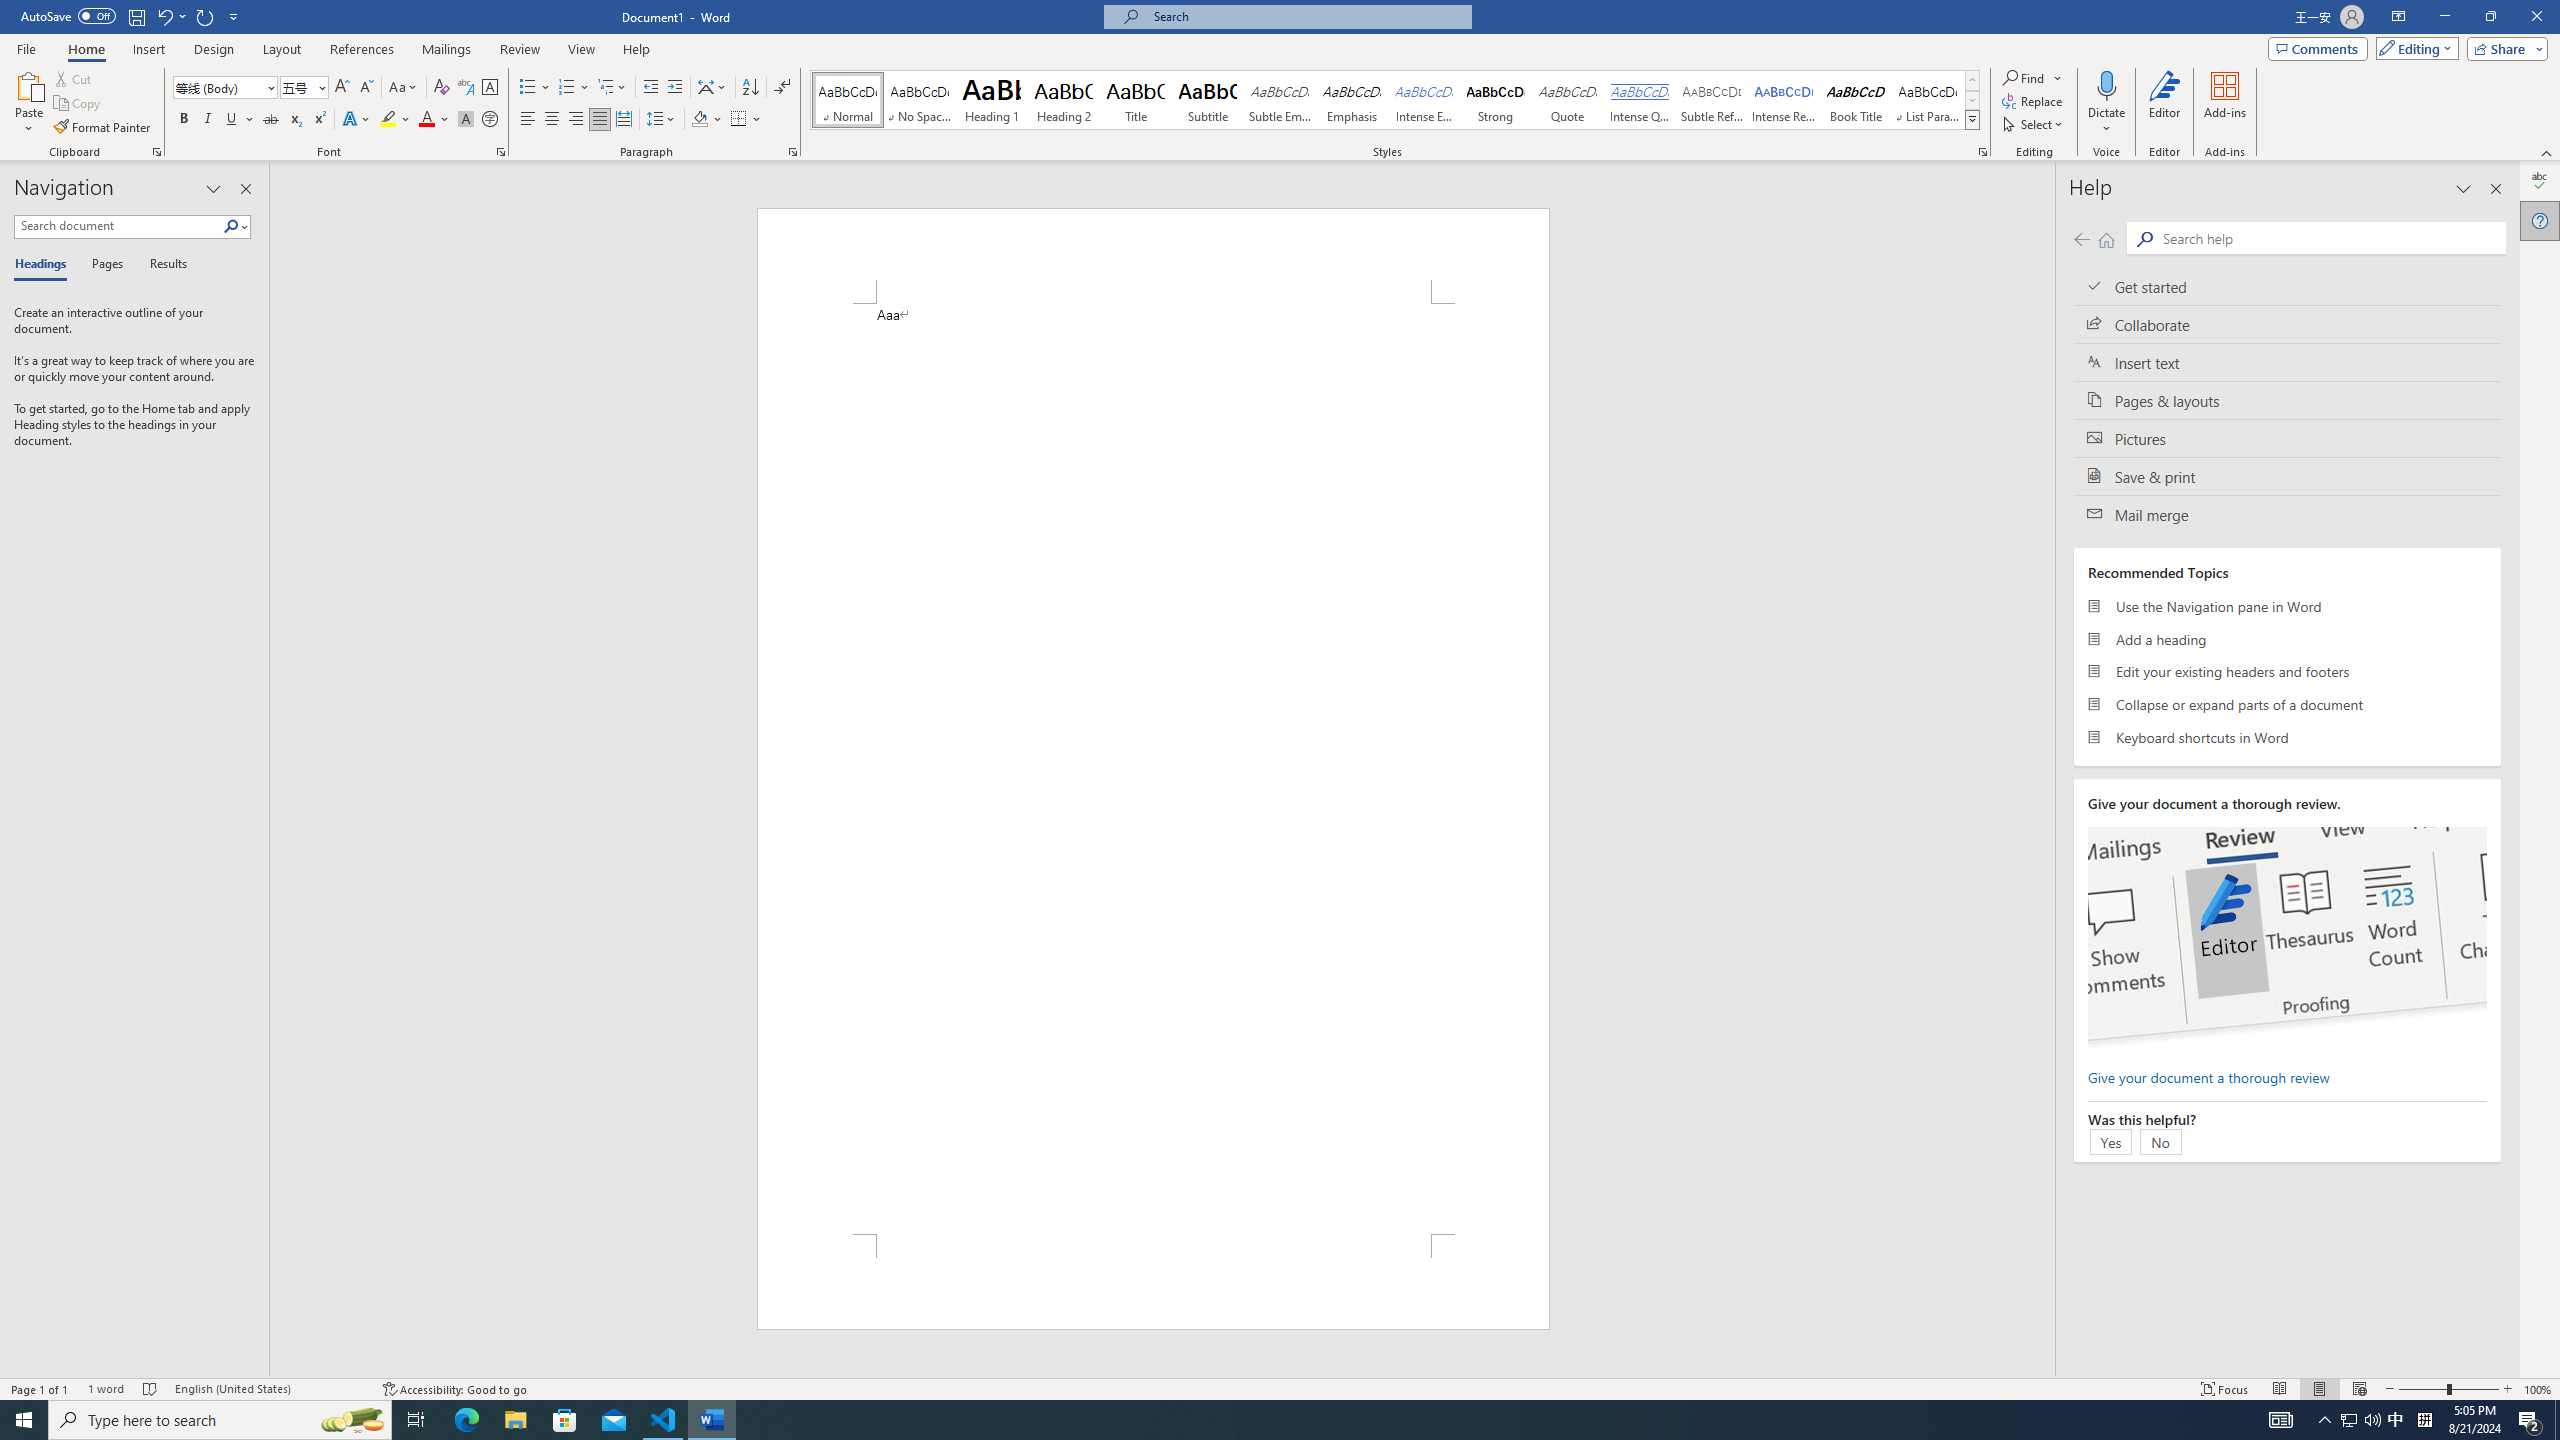 The width and height of the screenshot is (2560, 1440). I want to click on Subscript, so click(296, 120).